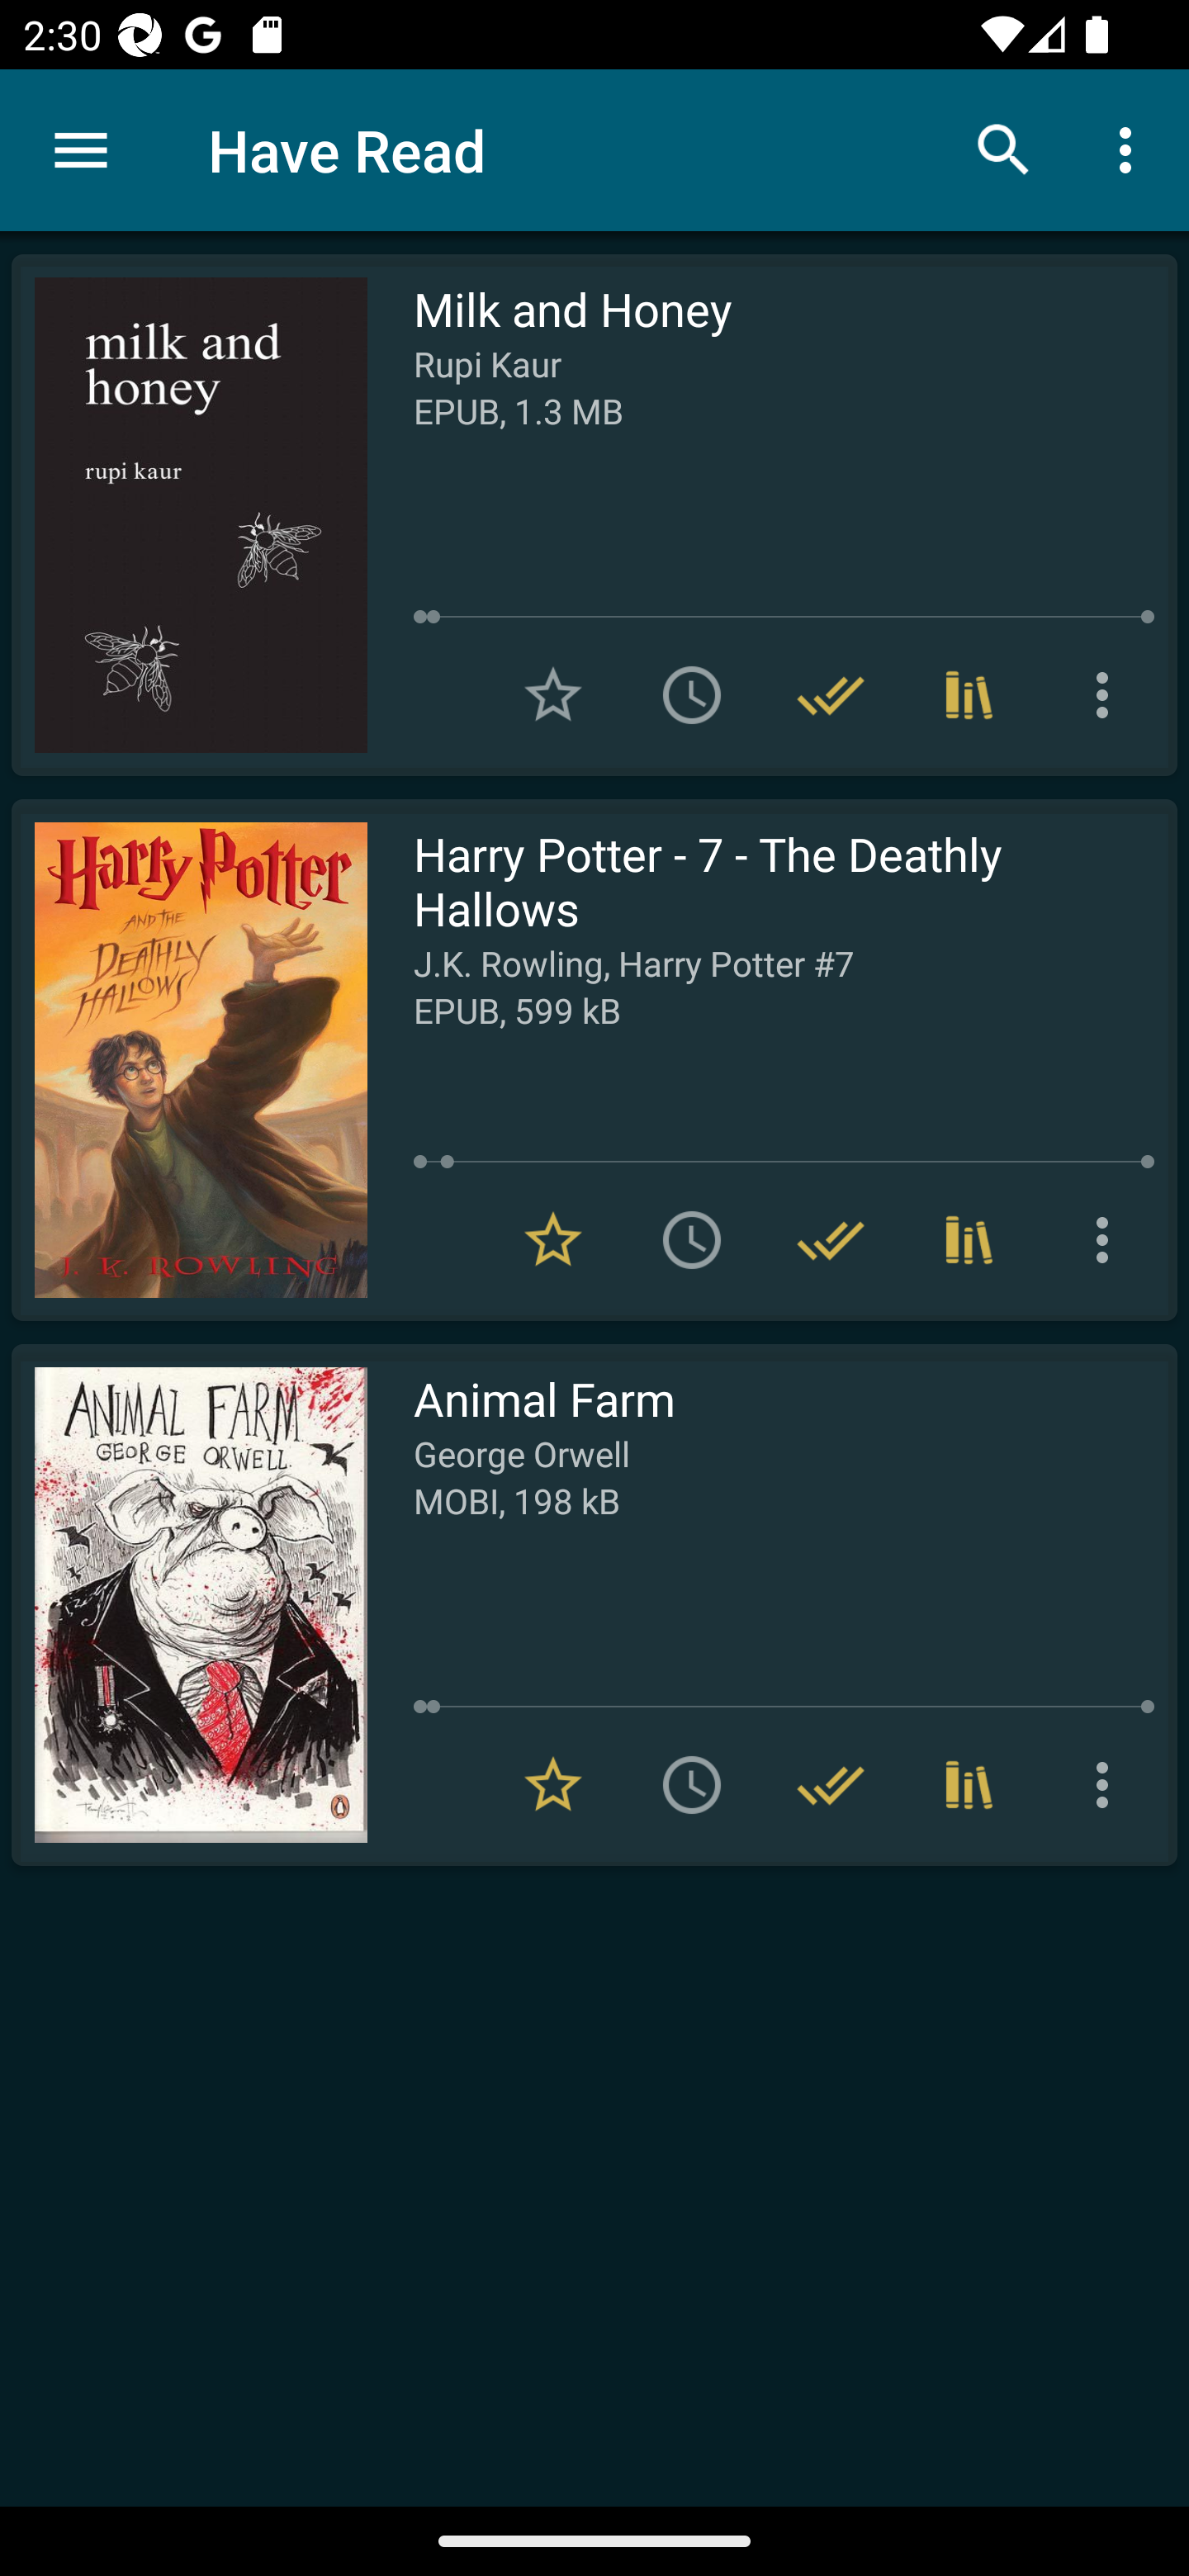 The width and height of the screenshot is (1189, 2576). What do you see at coordinates (189, 515) in the screenshot?
I see `Read Milk and Honey` at bounding box center [189, 515].